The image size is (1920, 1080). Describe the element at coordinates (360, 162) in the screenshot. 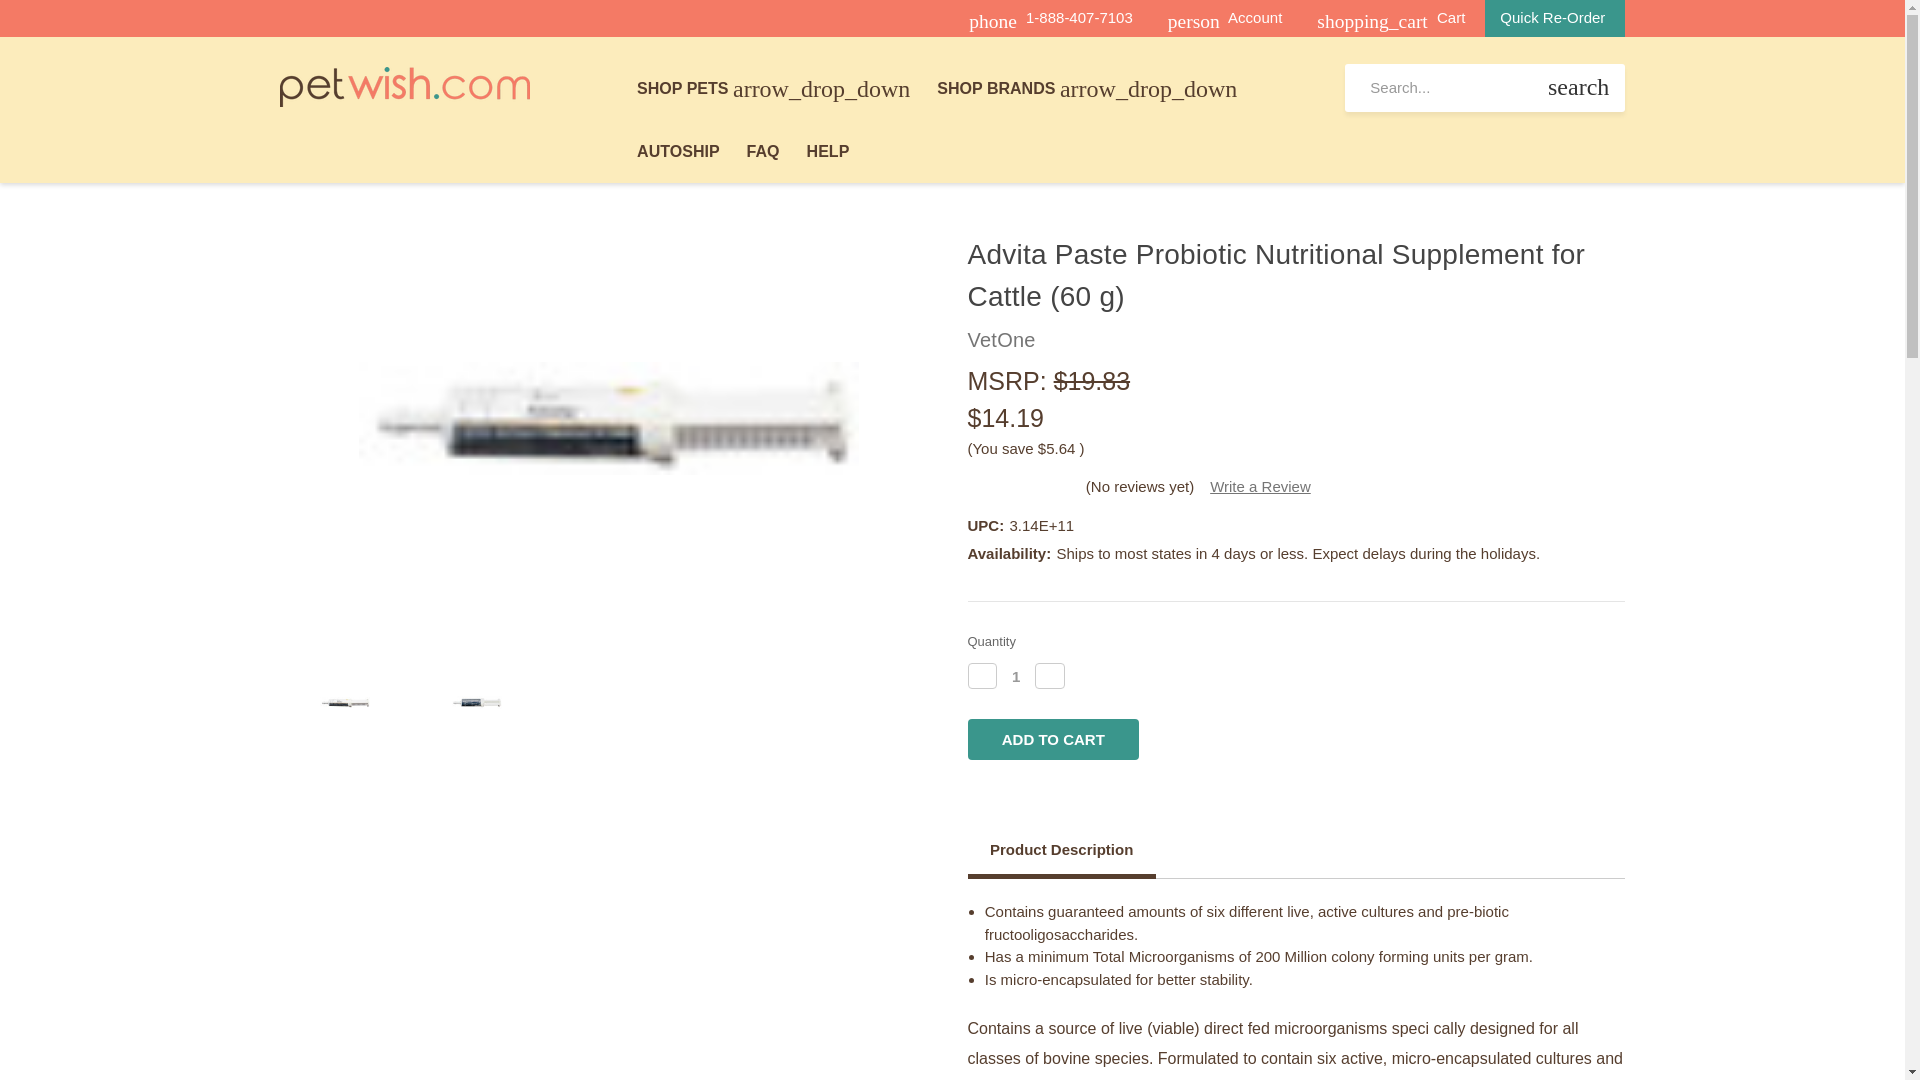

I see `Horses` at that location.